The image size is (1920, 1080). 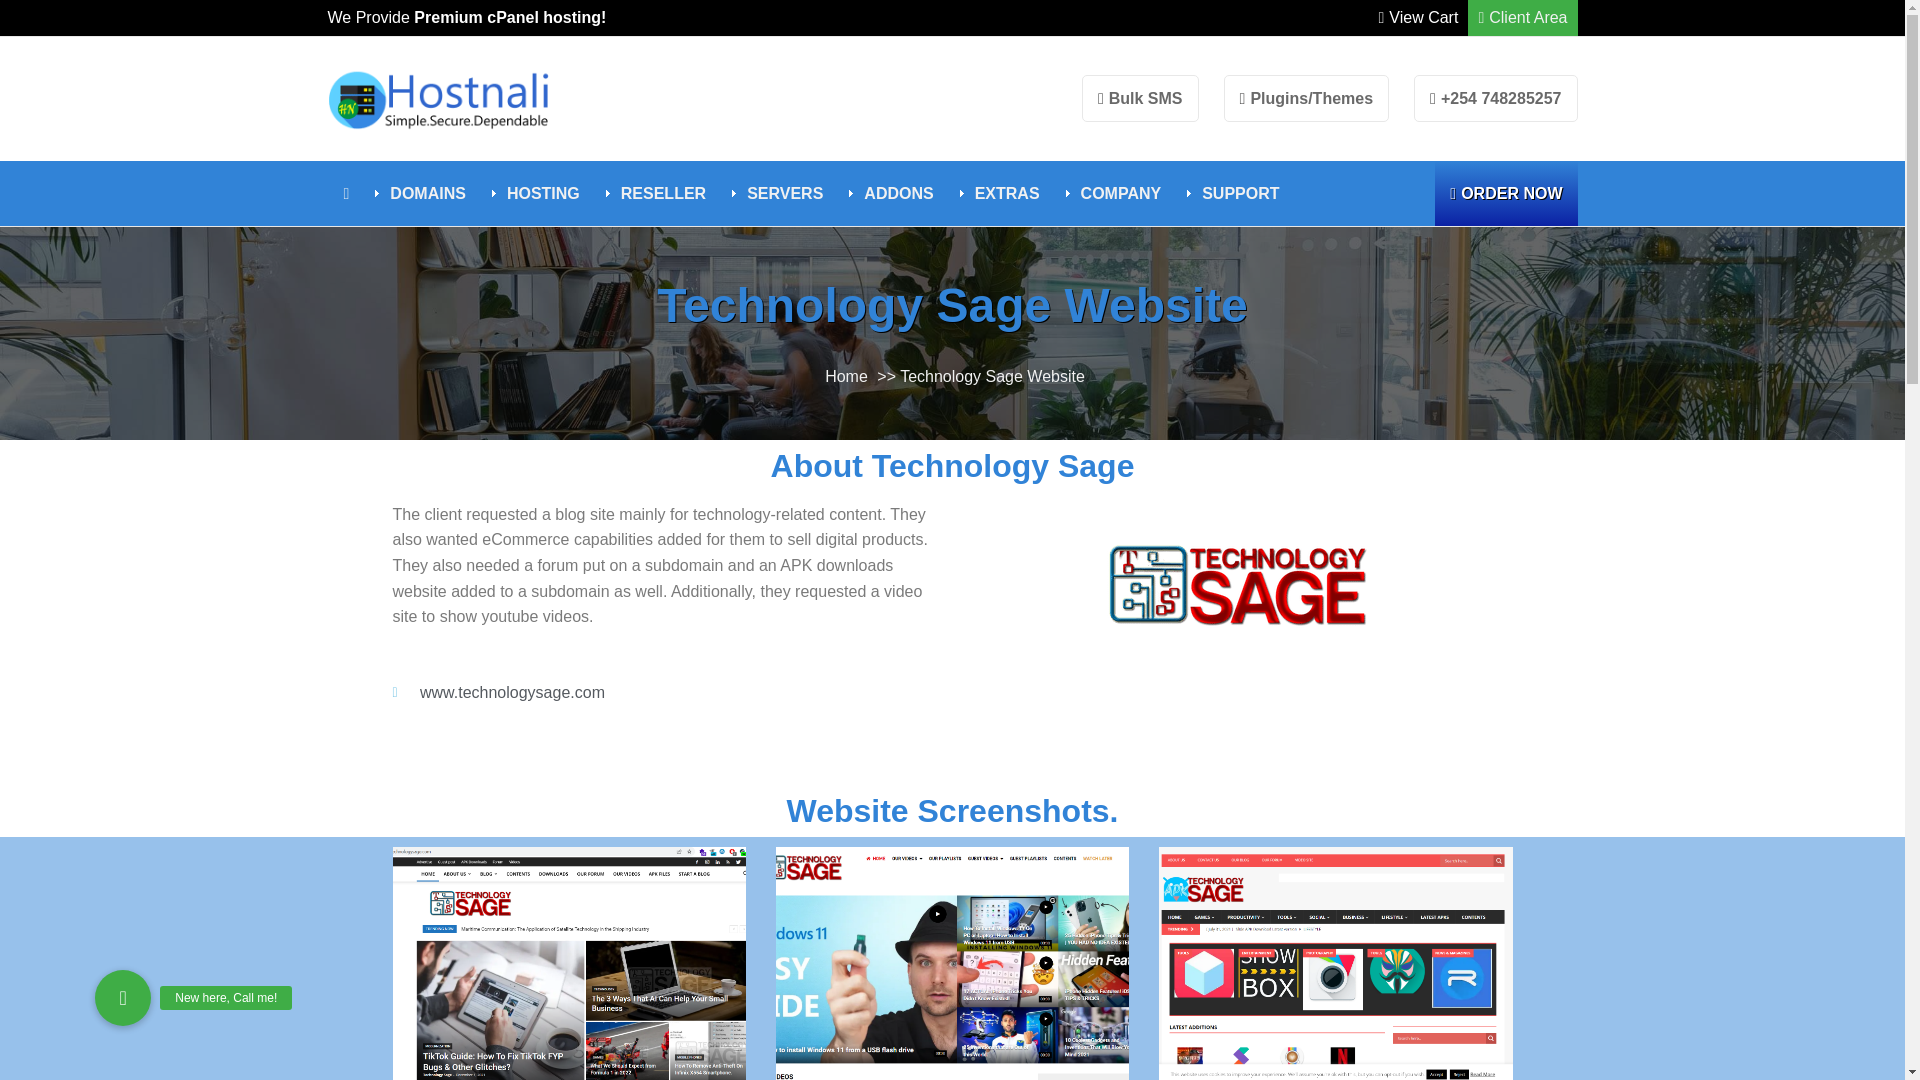 What do you see at coordinates (658, 192) in the screenshot?
I see `RESELLER` at bounding box center [658, 192].